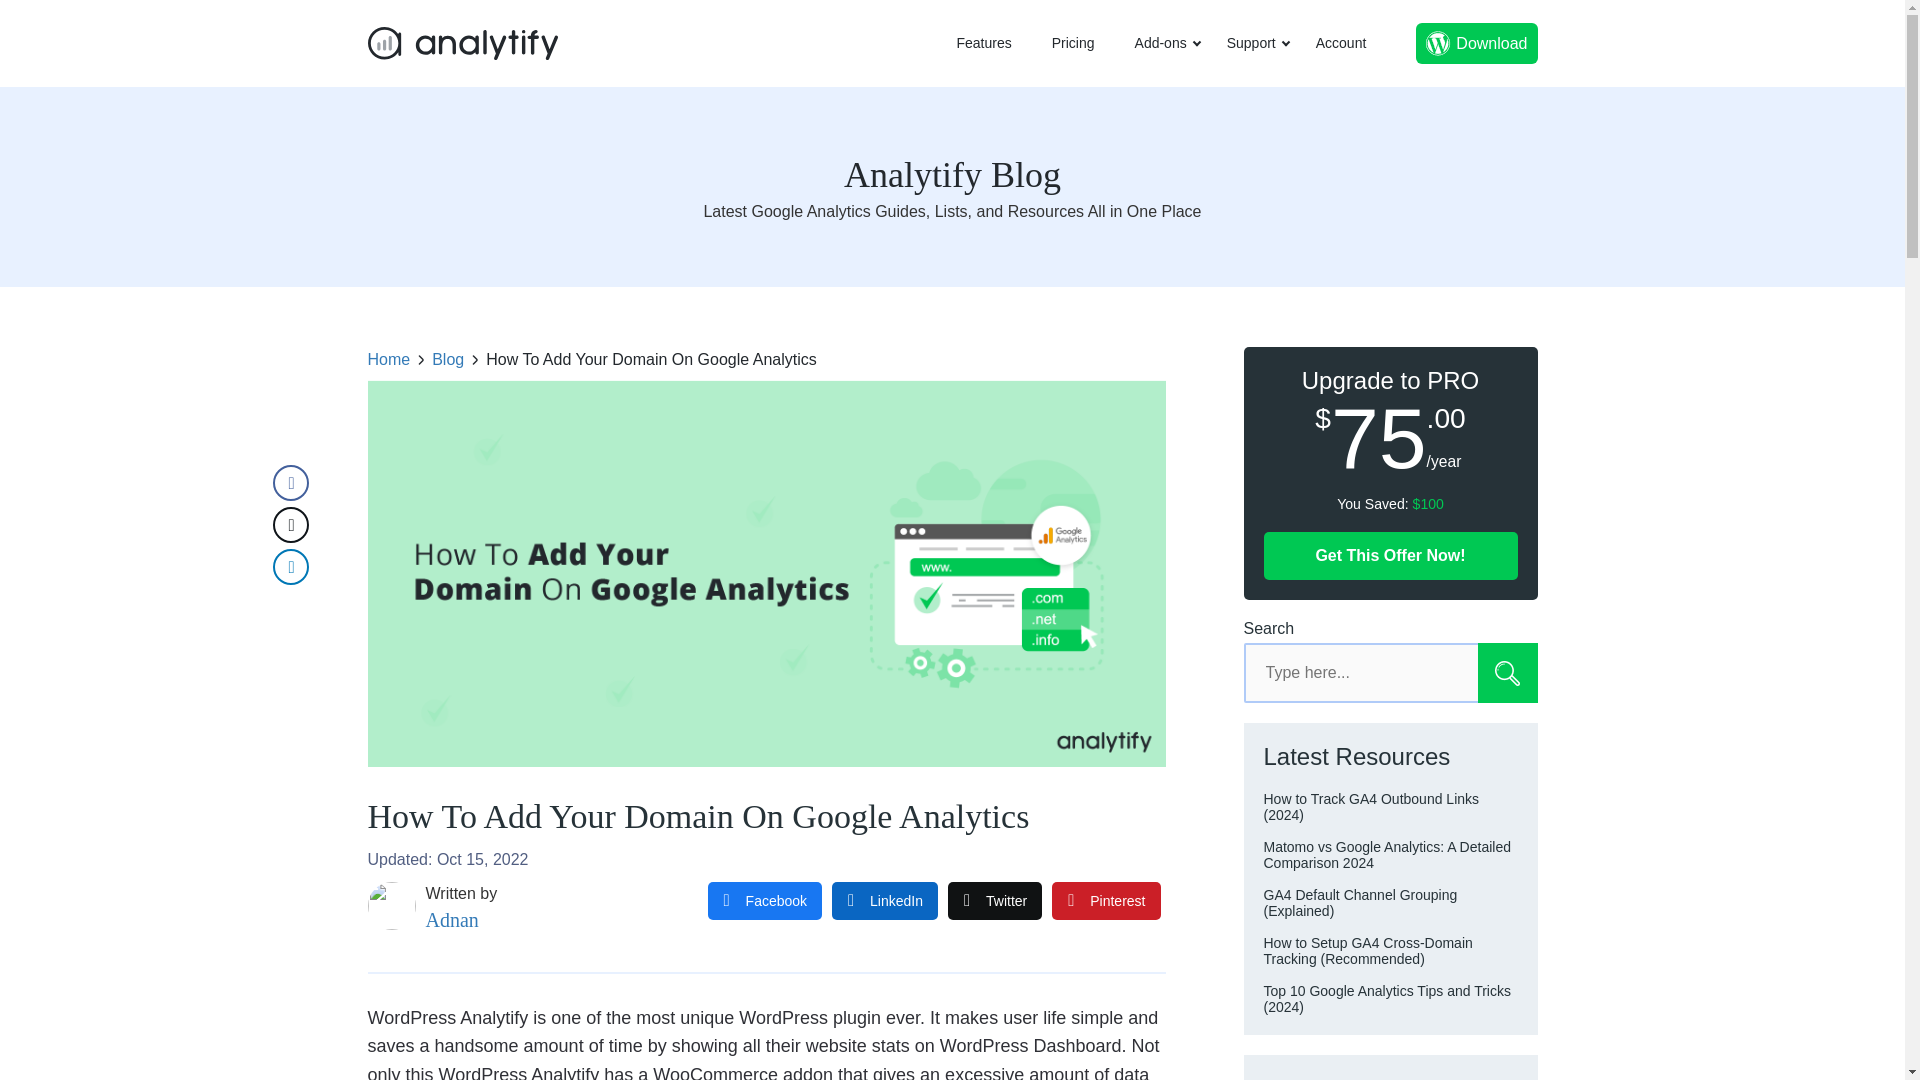 The width and height of the screenshot is (1920, 1080). I want to click on Search, so click(1508, 672).